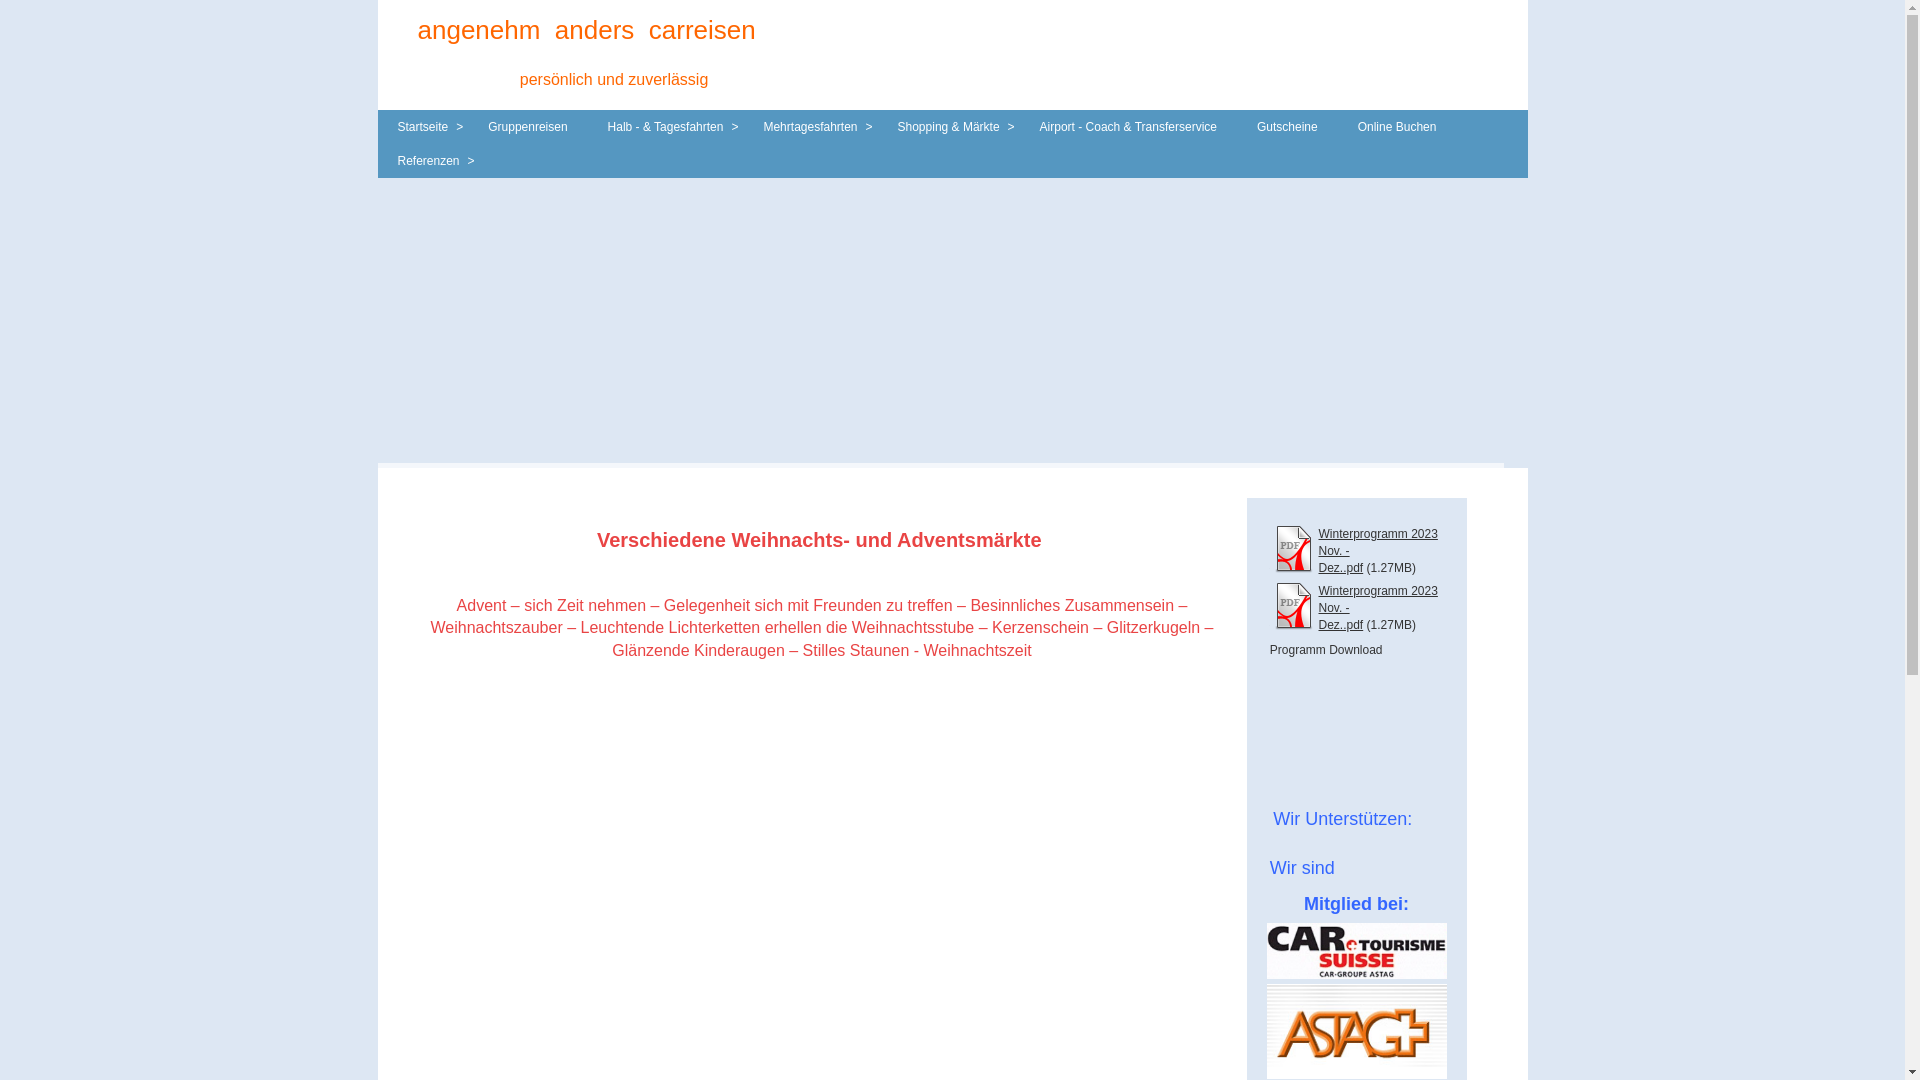 The image size is (1920, 1080). Describe the element at coordinates (528, 127) in the screenshot. I see `Gruppenreisen` at that location.